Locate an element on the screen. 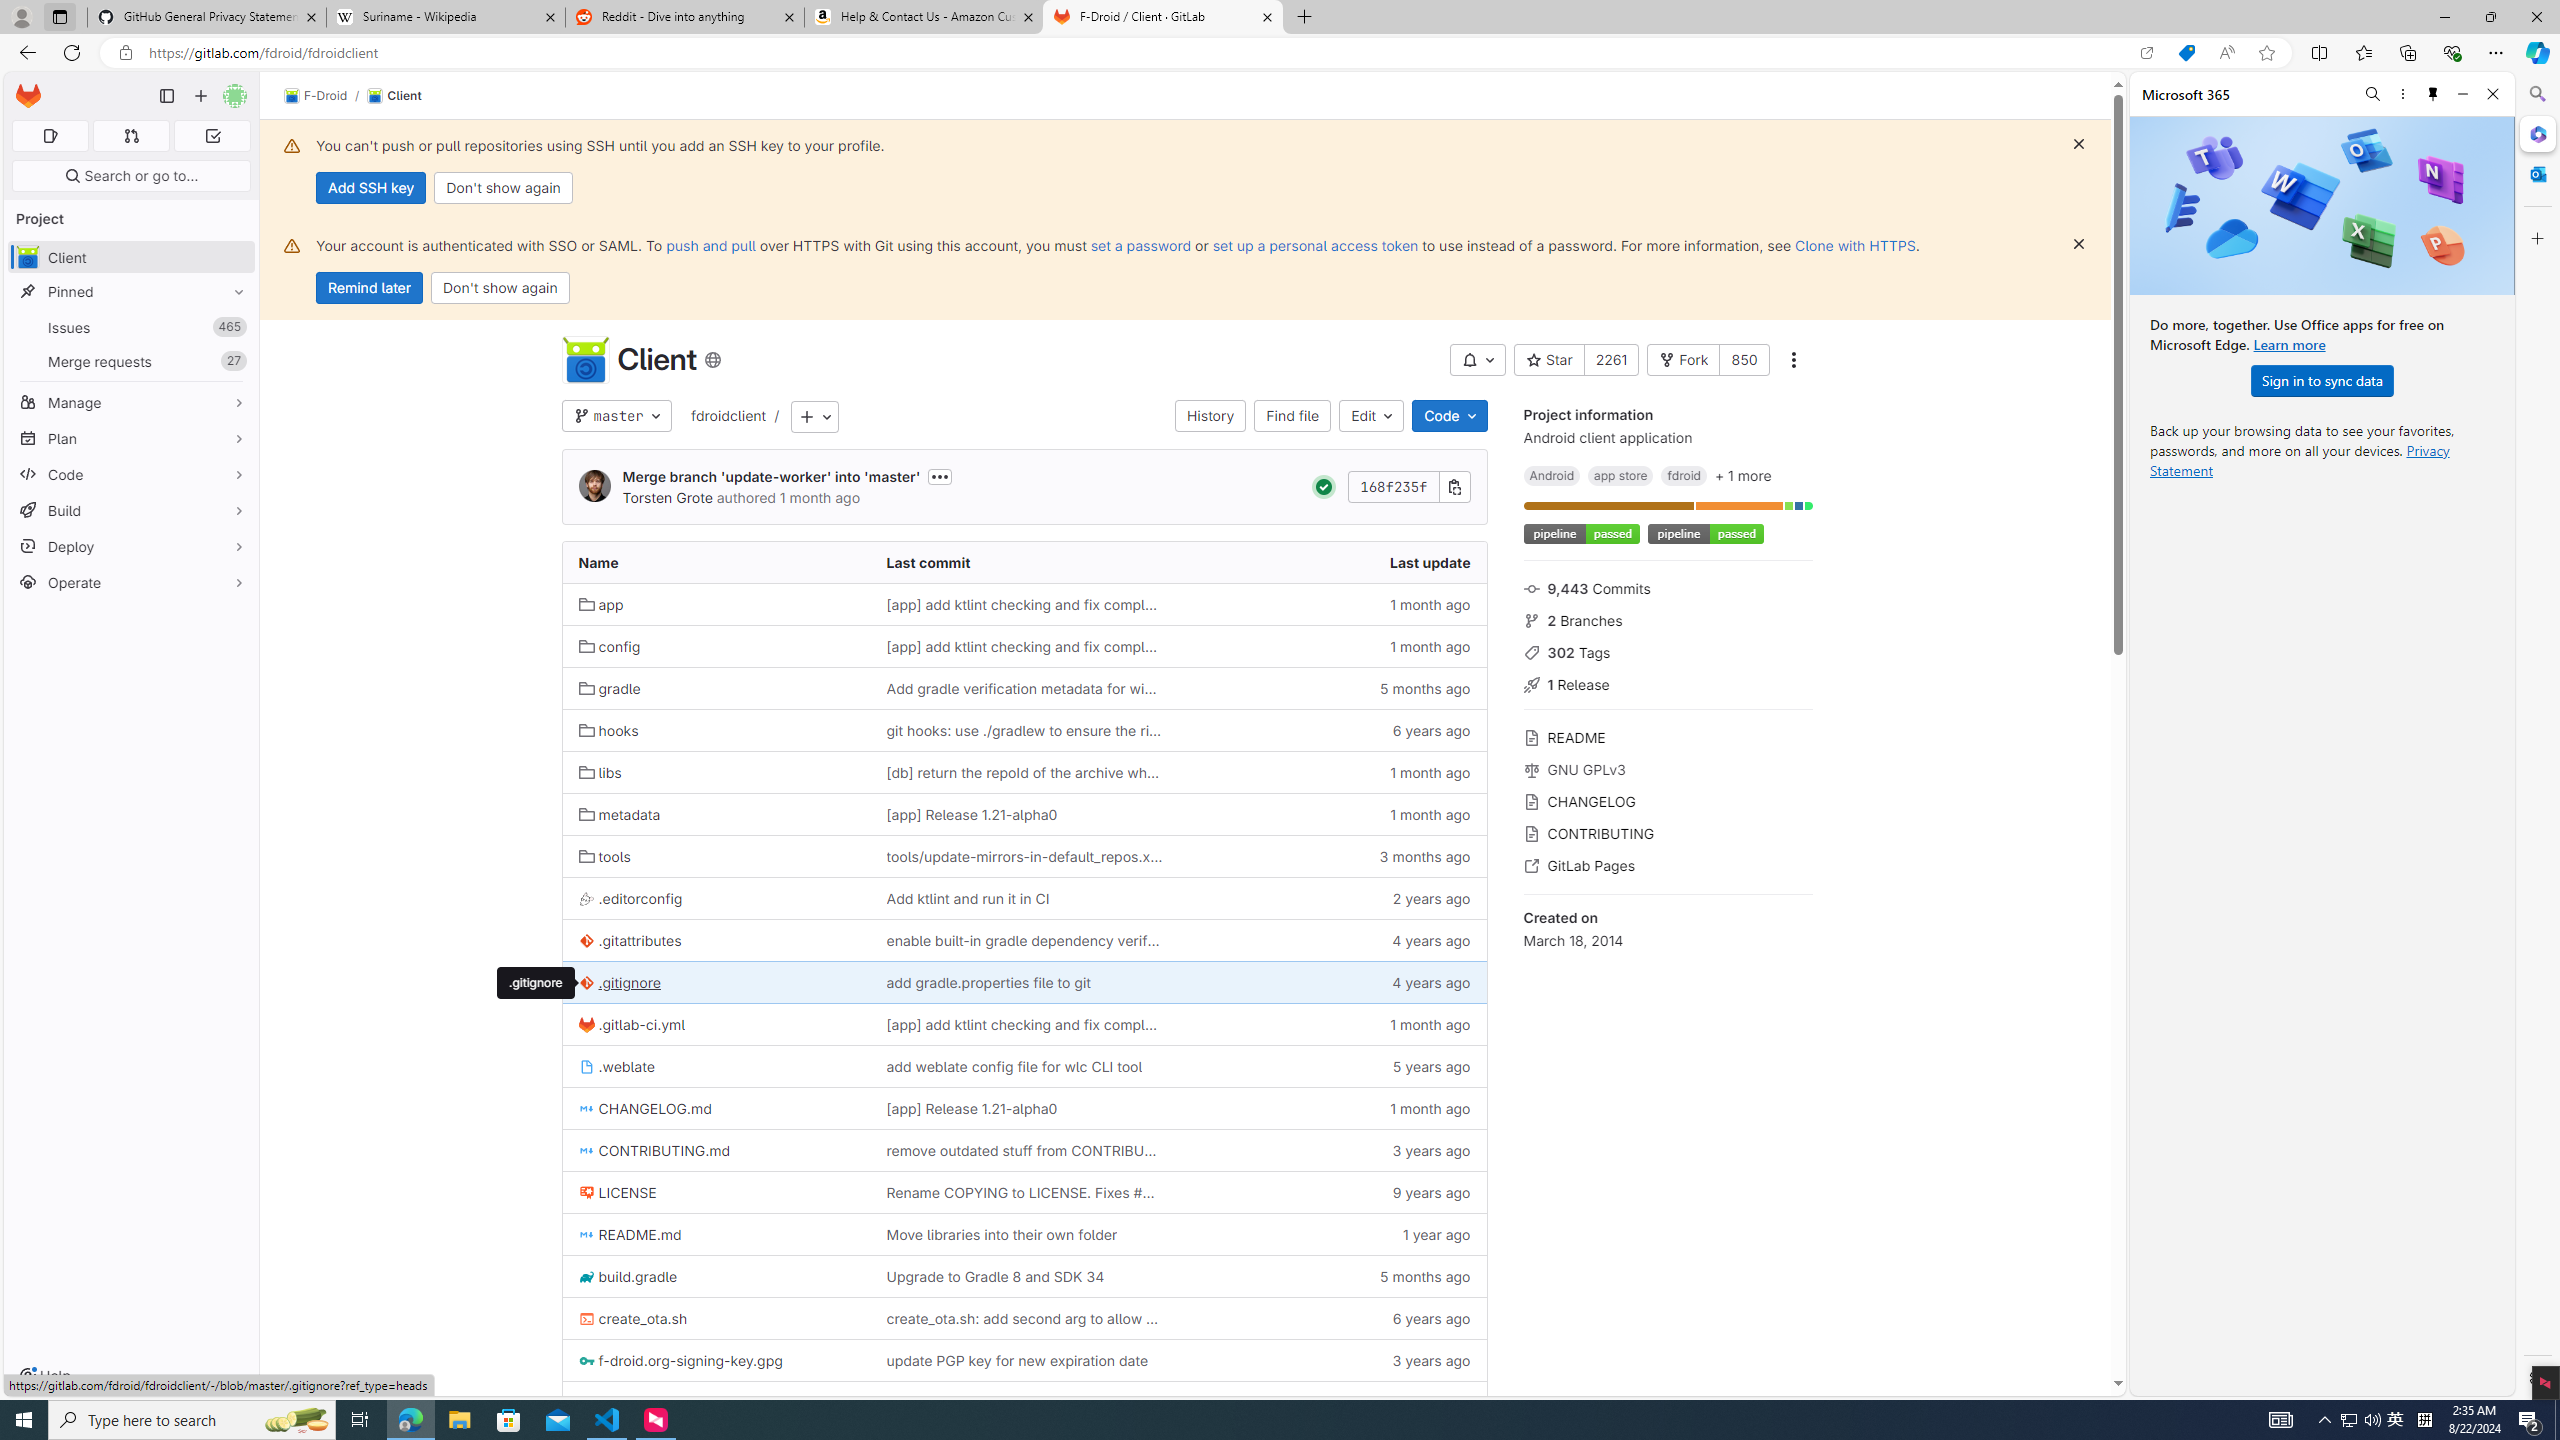 The height and width of the screenshot is (1440, 2560). Unpin Merge requests is located at coordinates (234, 361).